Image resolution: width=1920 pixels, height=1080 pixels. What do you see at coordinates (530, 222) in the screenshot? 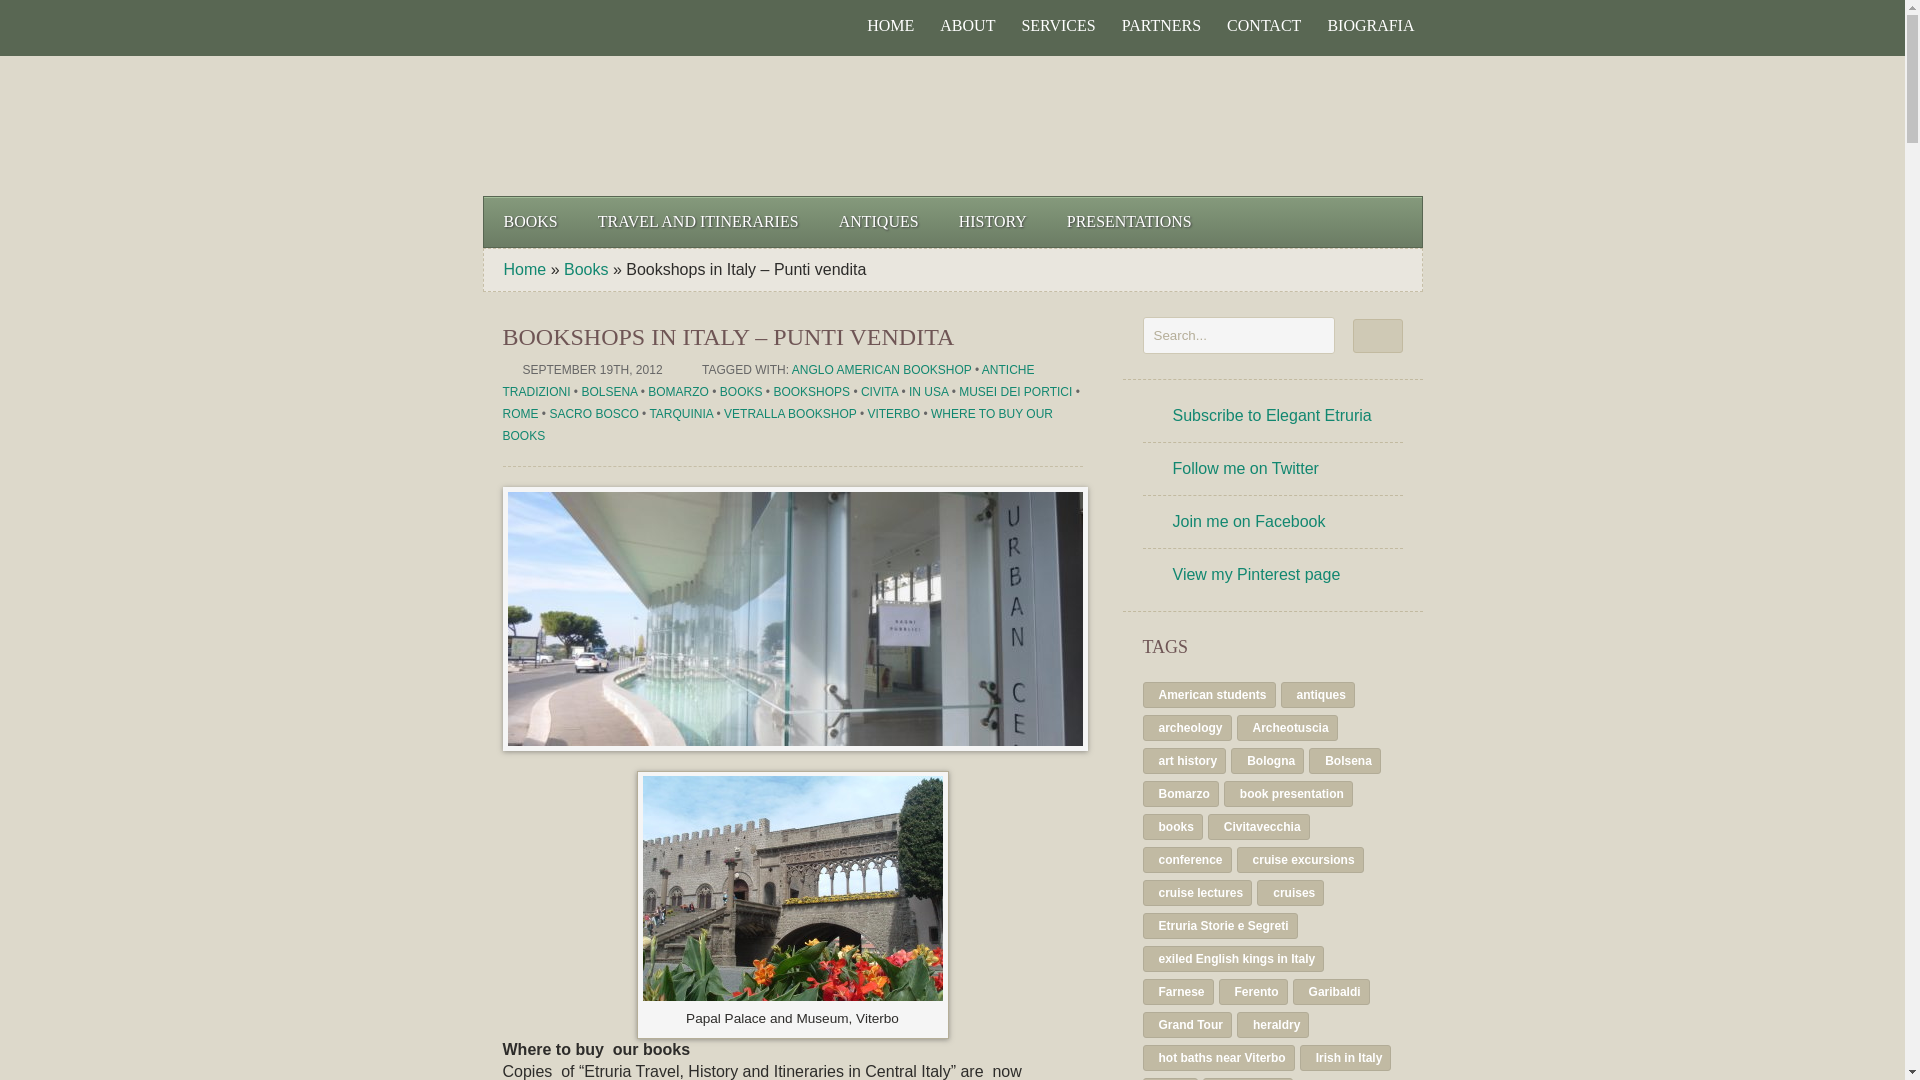
I see `BOOKS` at bounding box center [530, 222].